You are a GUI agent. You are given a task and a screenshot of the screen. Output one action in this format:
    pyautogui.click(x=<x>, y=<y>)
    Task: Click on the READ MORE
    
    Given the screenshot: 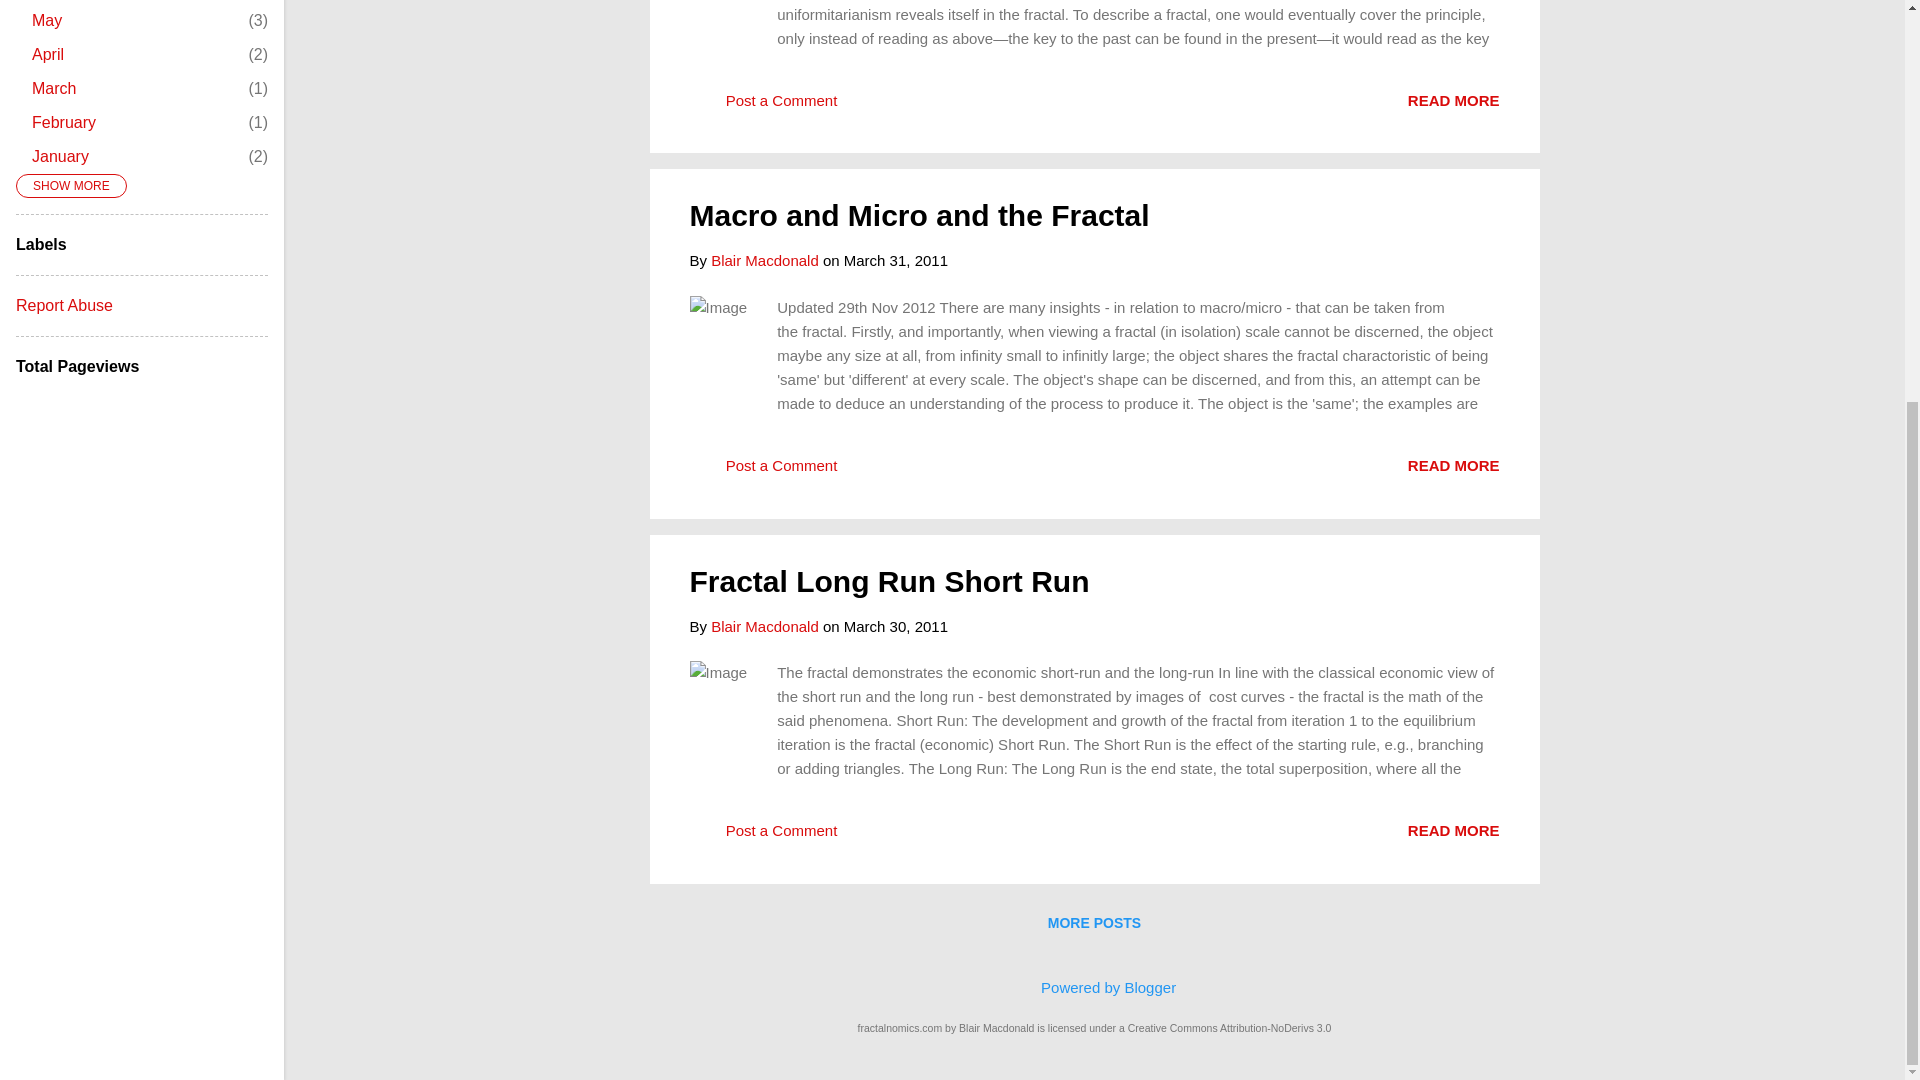 What is the action you would take?
    pyautogui.click(x=1453, y=100)
    